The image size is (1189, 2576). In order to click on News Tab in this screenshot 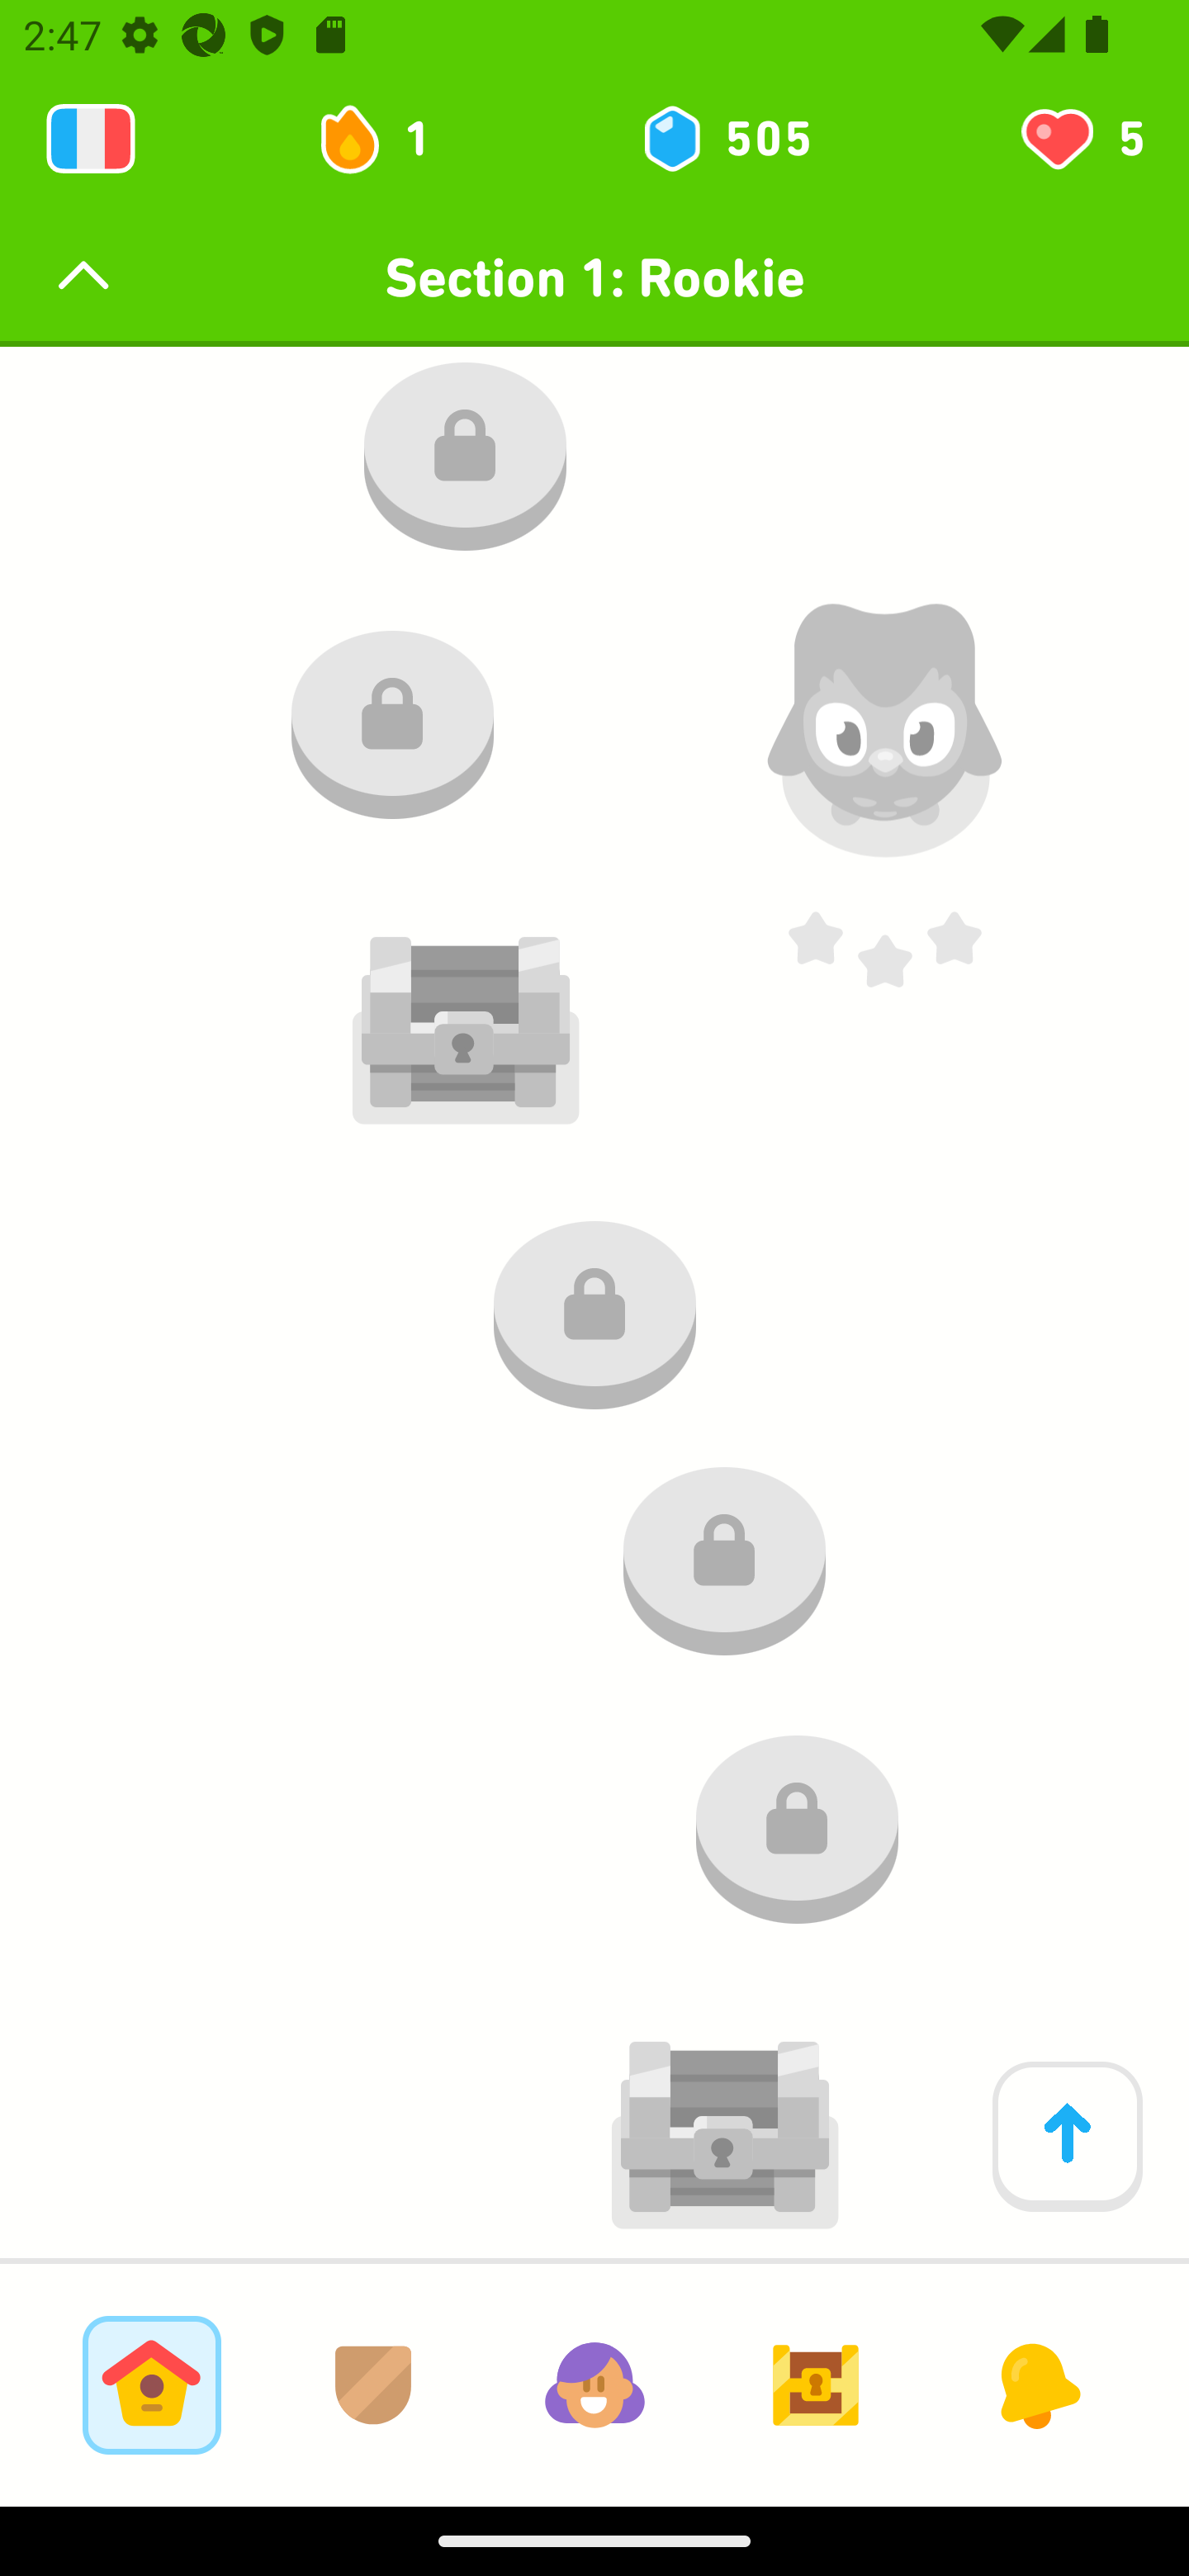, I will do `click(1037, 2384)`.